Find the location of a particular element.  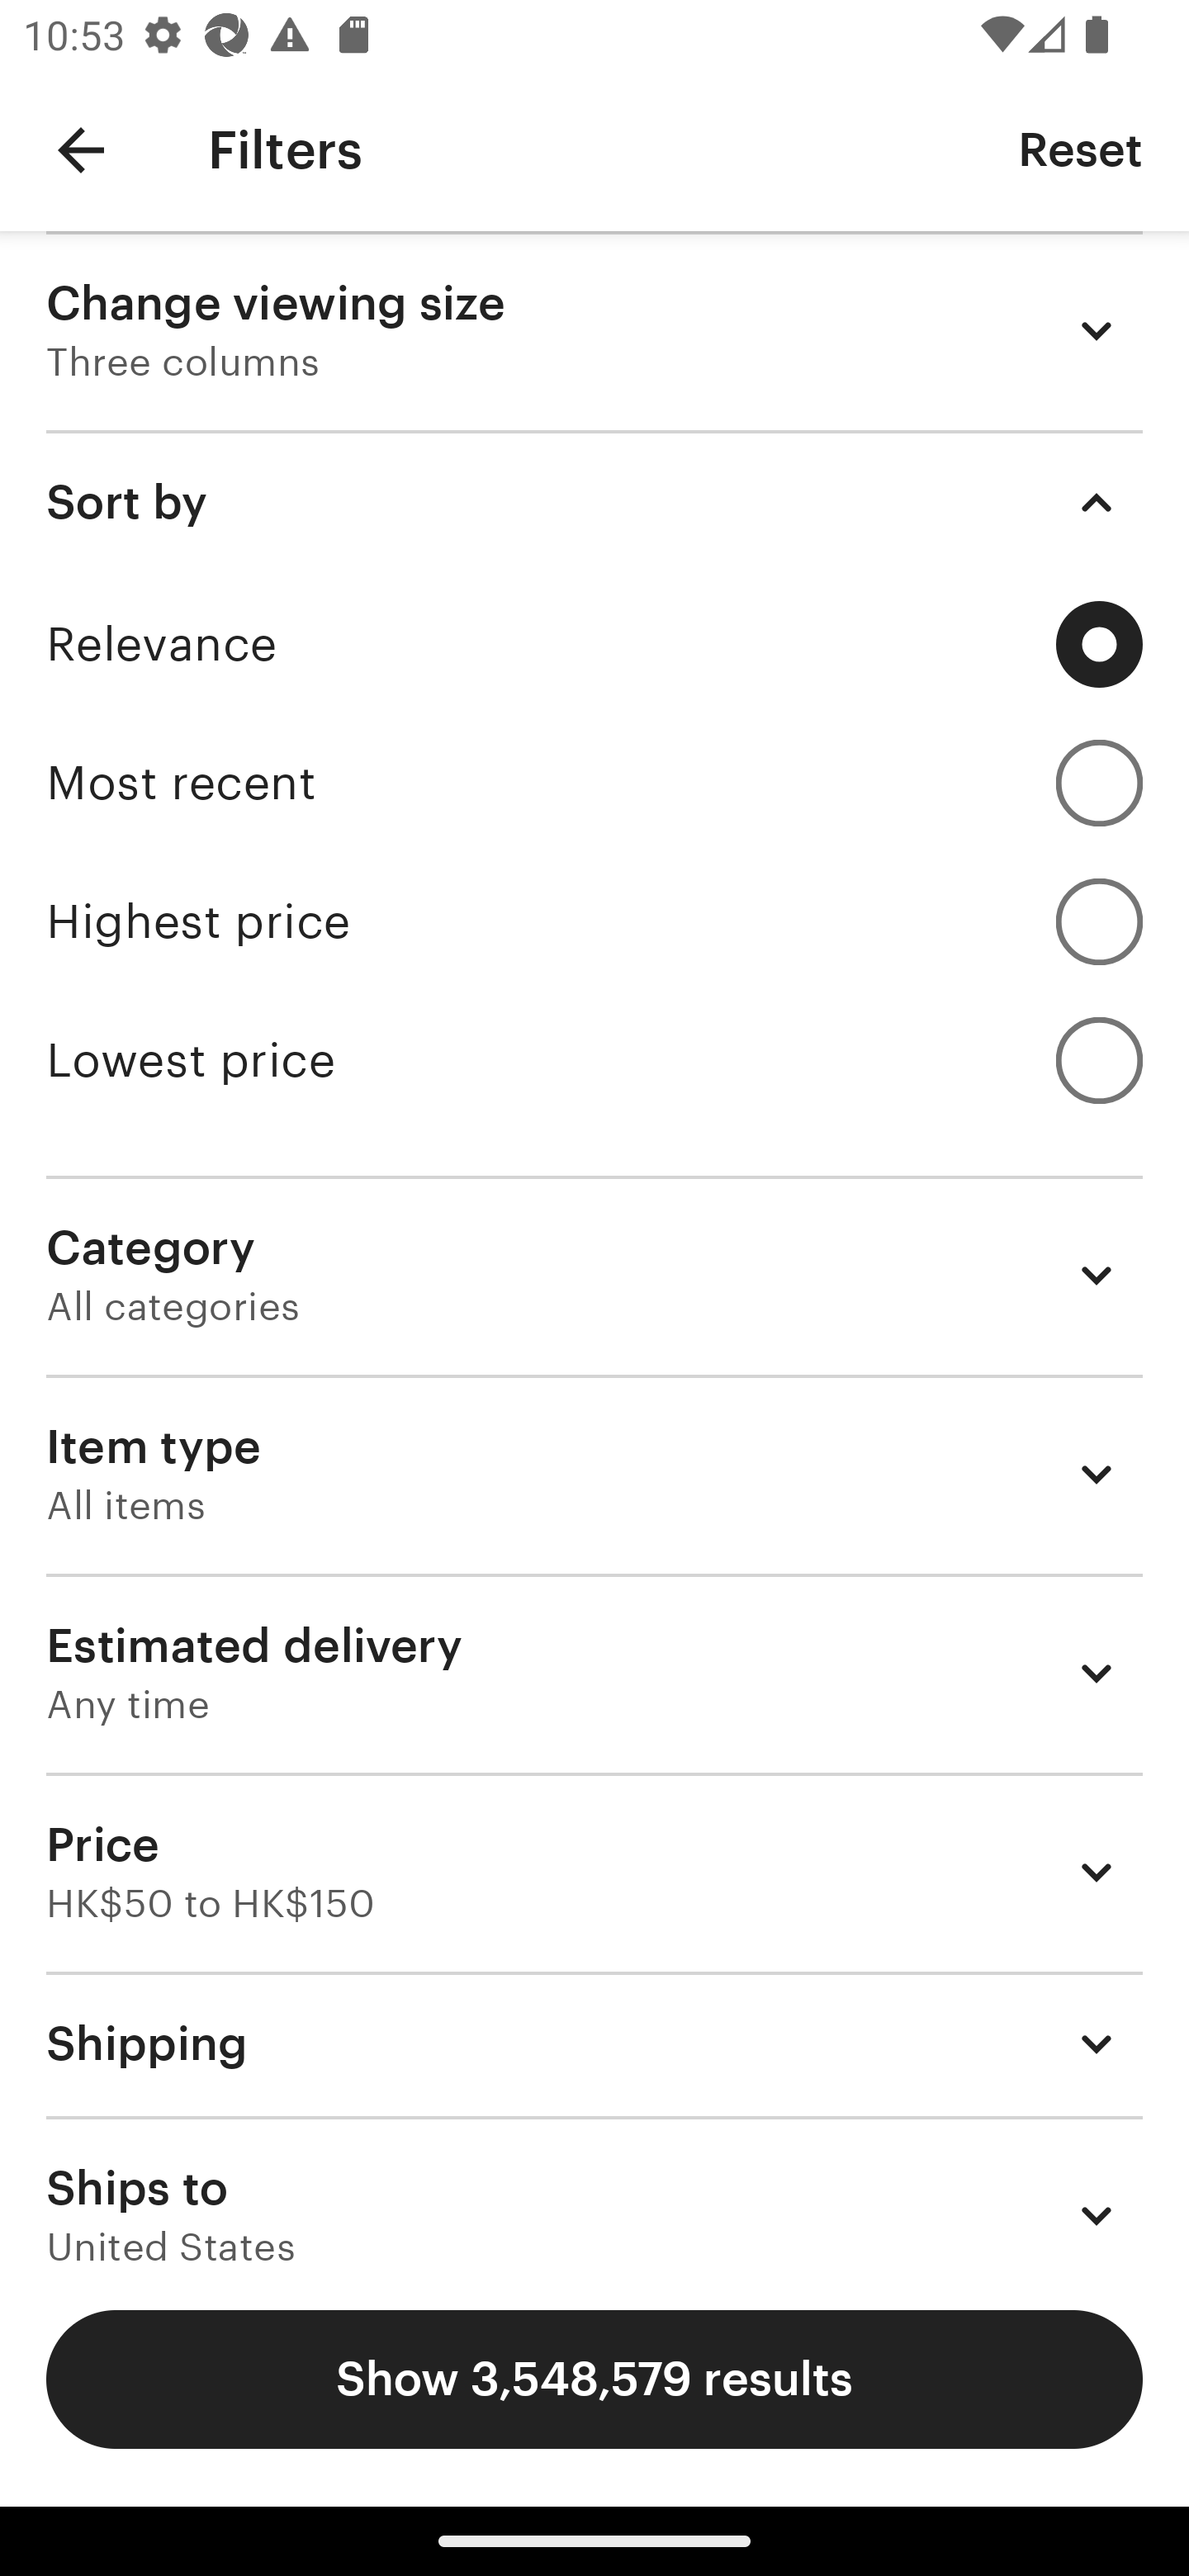

Change viewing size Three columns is located at coordinates (594, 330).